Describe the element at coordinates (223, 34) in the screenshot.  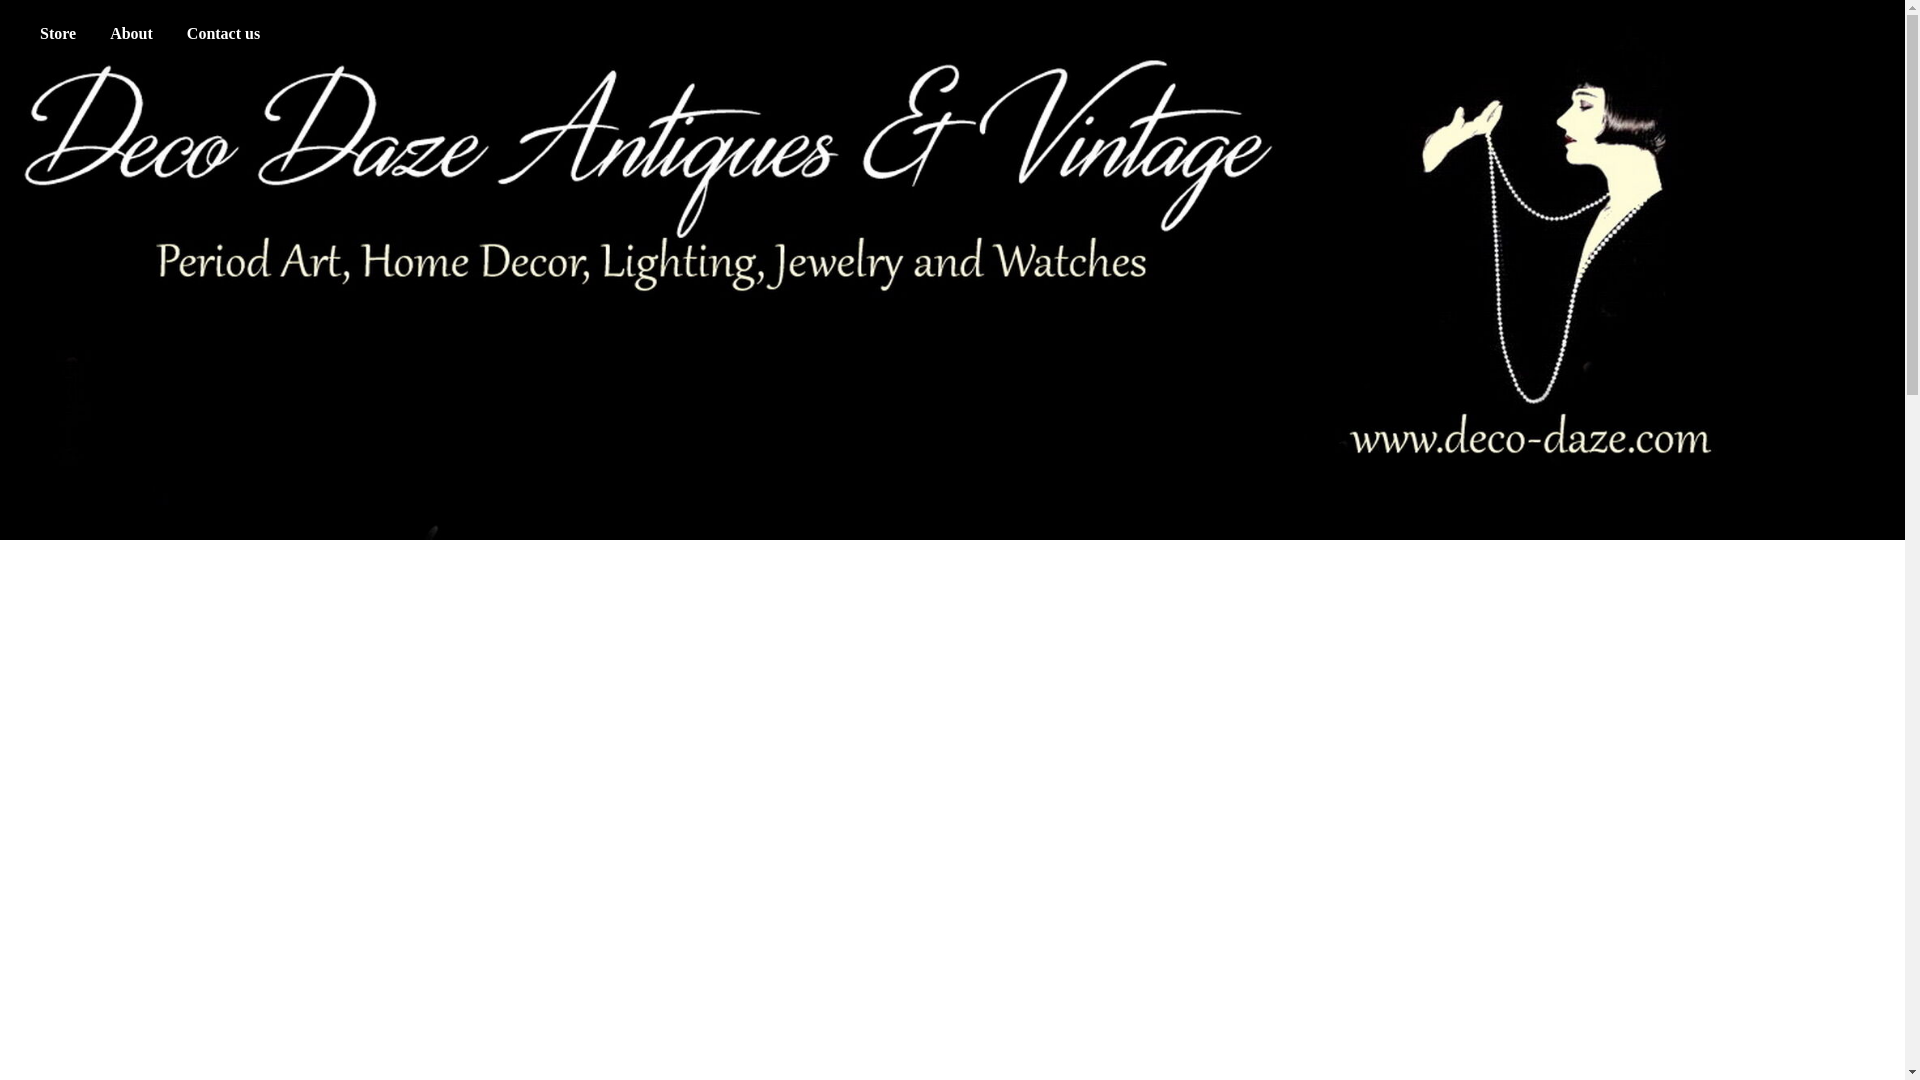
I see `Contact us` at that location.